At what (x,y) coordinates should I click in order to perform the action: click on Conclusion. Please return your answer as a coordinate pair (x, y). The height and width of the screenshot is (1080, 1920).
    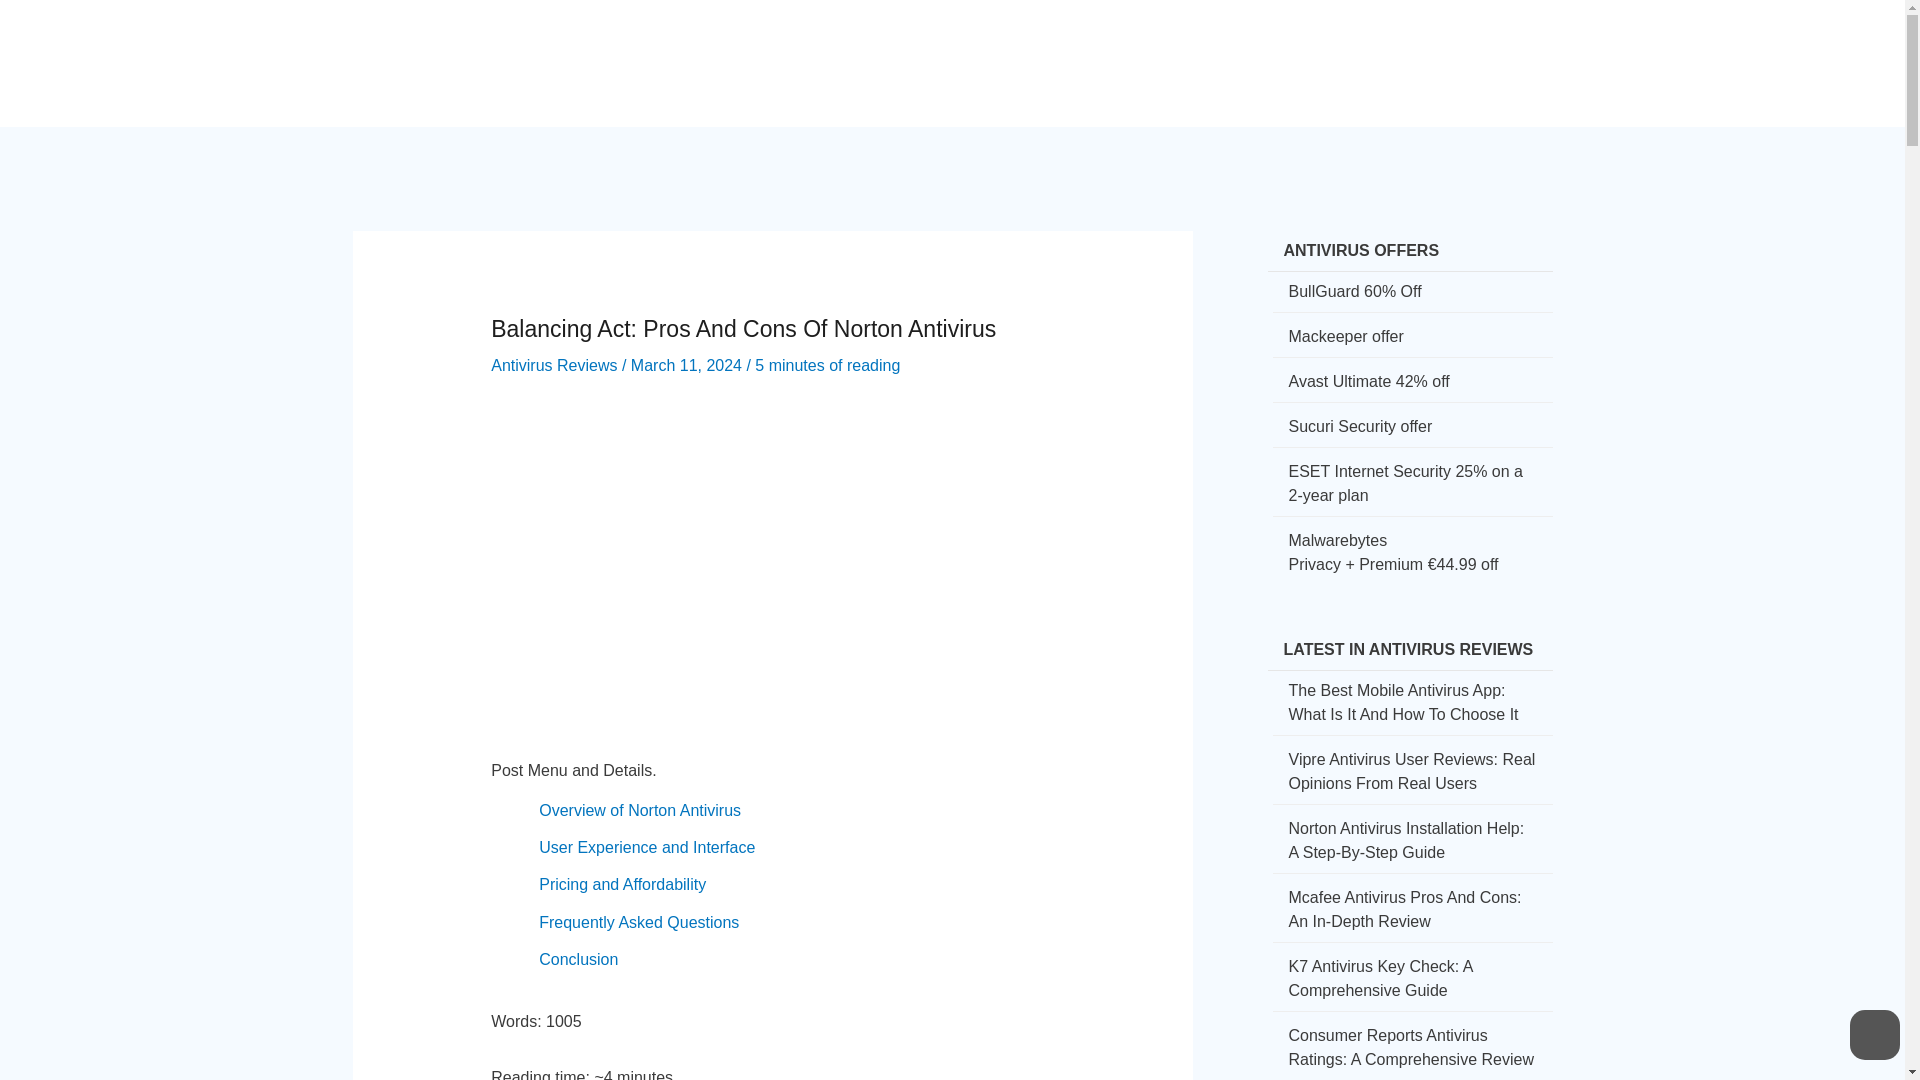
    Looking at the image, I should click on (578, 959).